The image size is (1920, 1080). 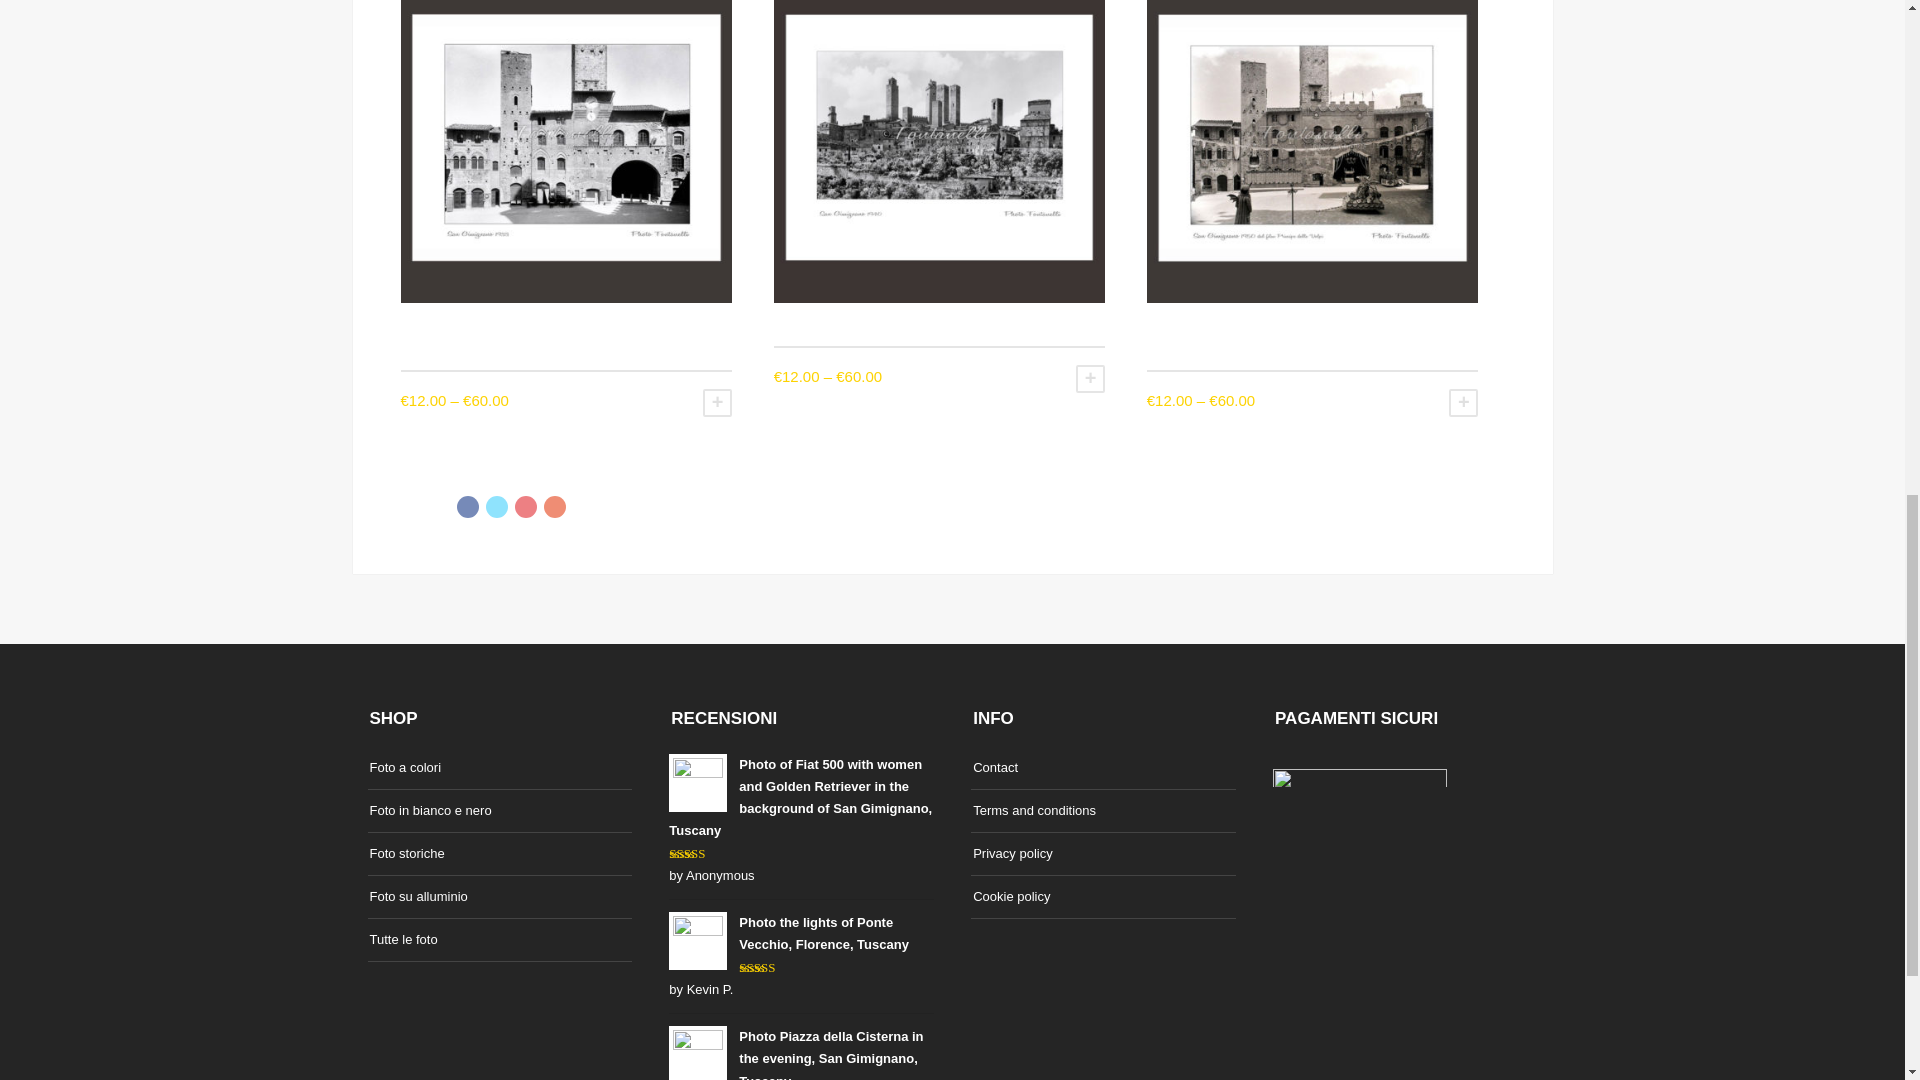 I want to click on SELECT OPTIONS, so click(x=716, y=402).